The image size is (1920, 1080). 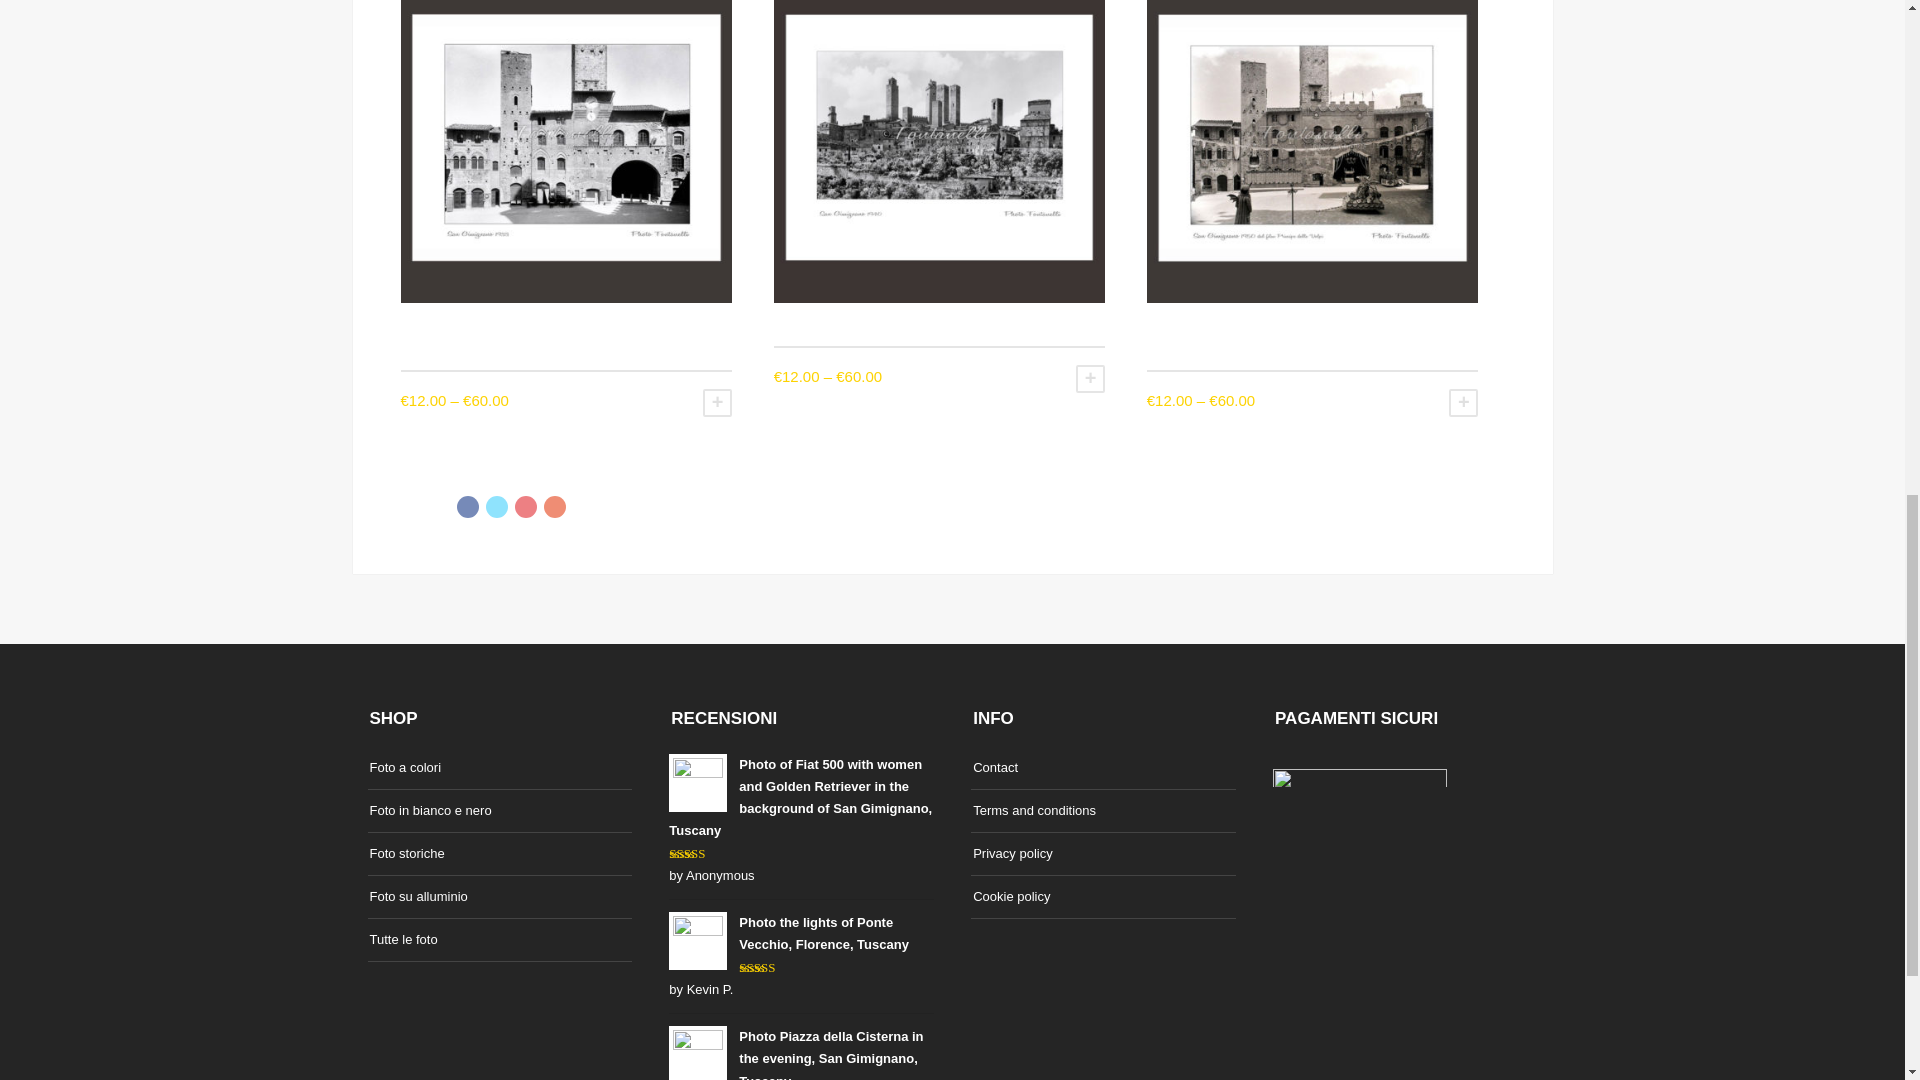 I want to click on SELECT OPTIONS, so click(x=716, y=402).